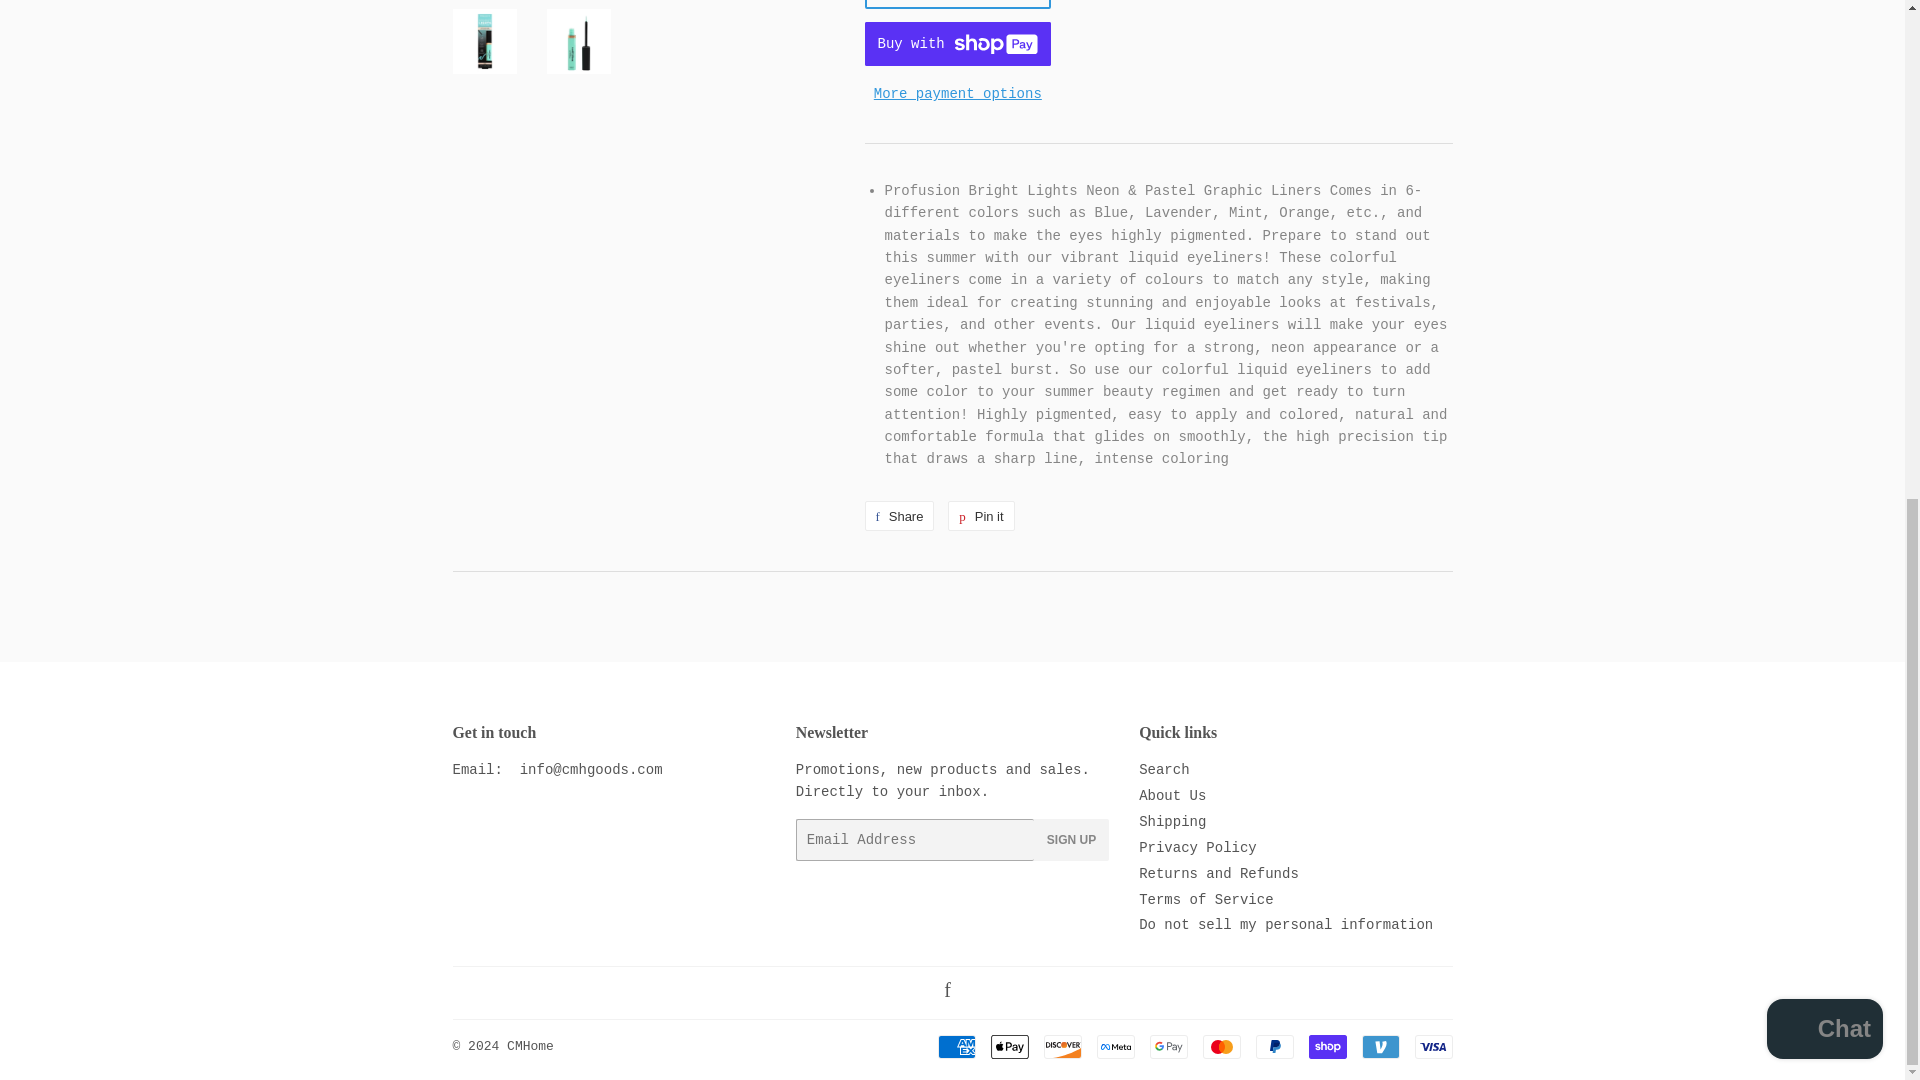 The image size is (1920, 1080). I want to click on Apple Pay, so click(1008, 1046).